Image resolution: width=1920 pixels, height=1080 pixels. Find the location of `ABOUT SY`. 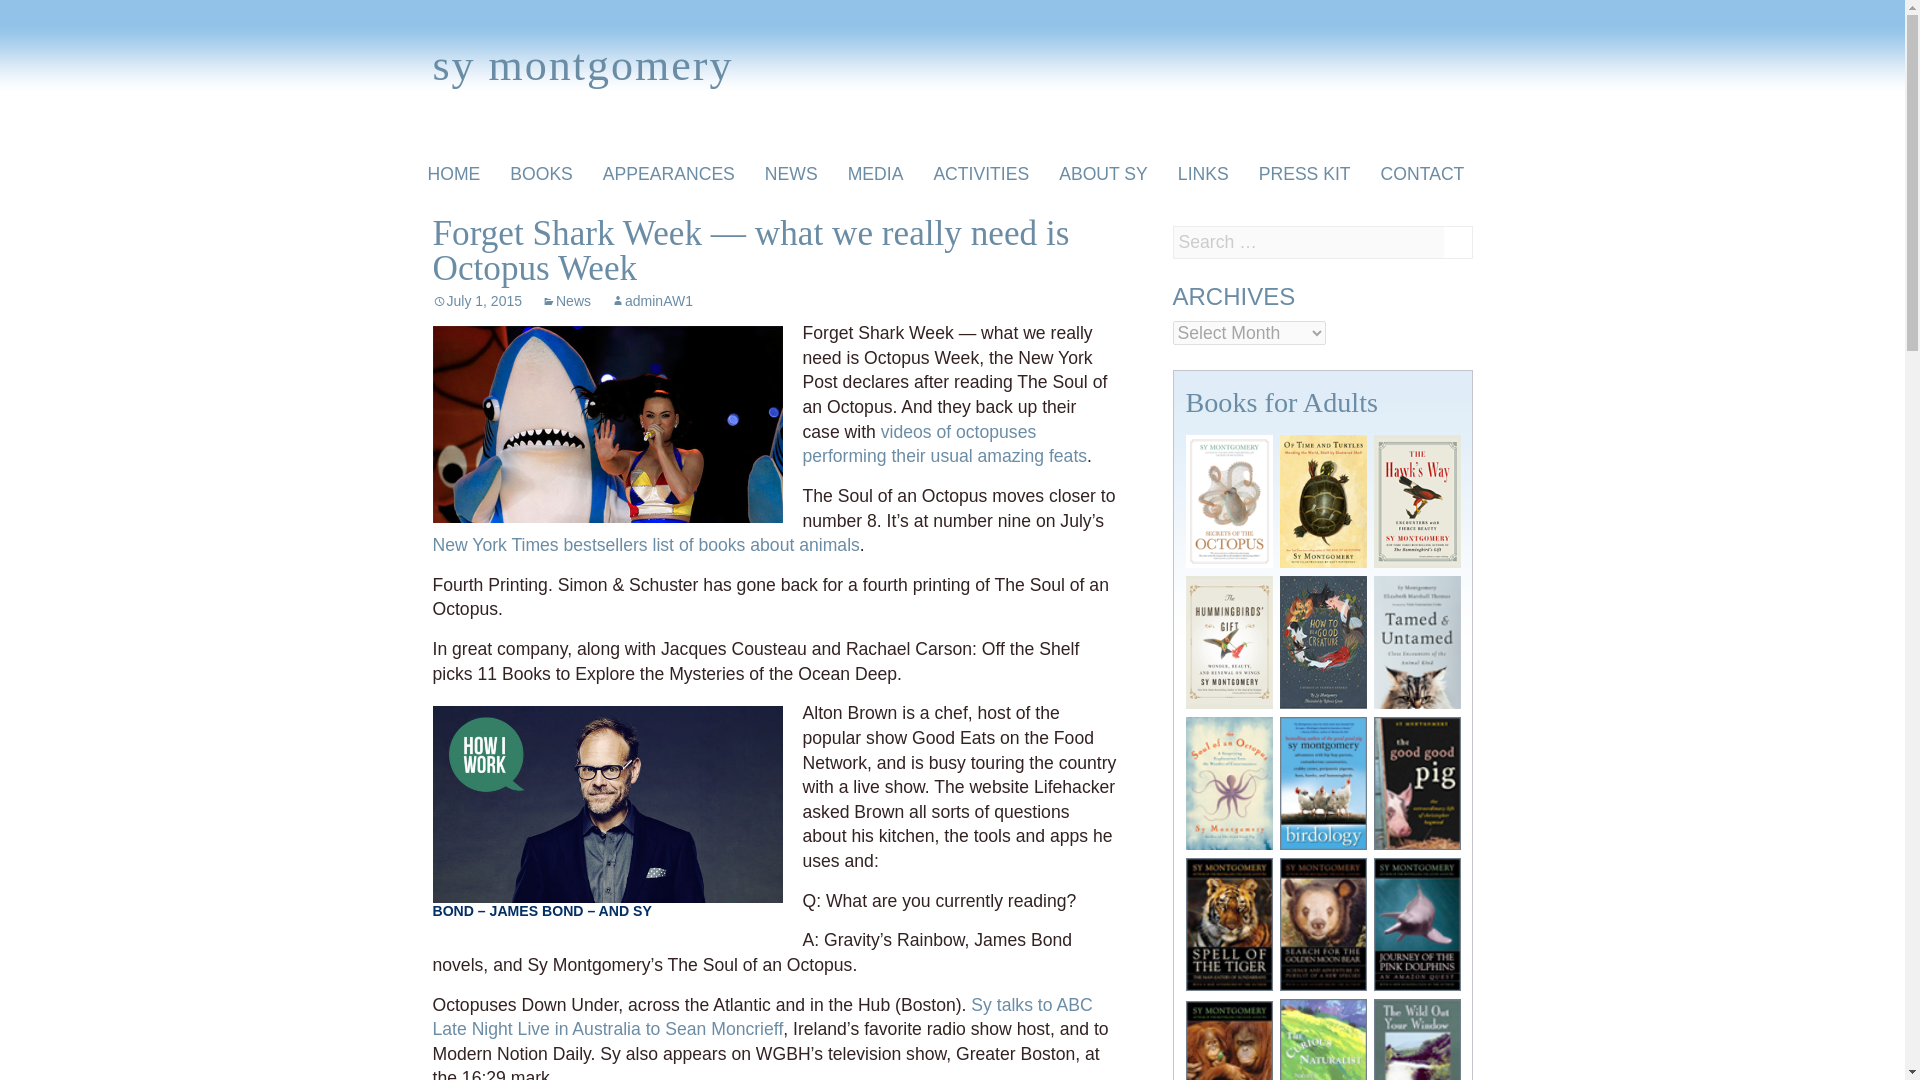

ABOUT SY is located at coordinates (1104, 174).